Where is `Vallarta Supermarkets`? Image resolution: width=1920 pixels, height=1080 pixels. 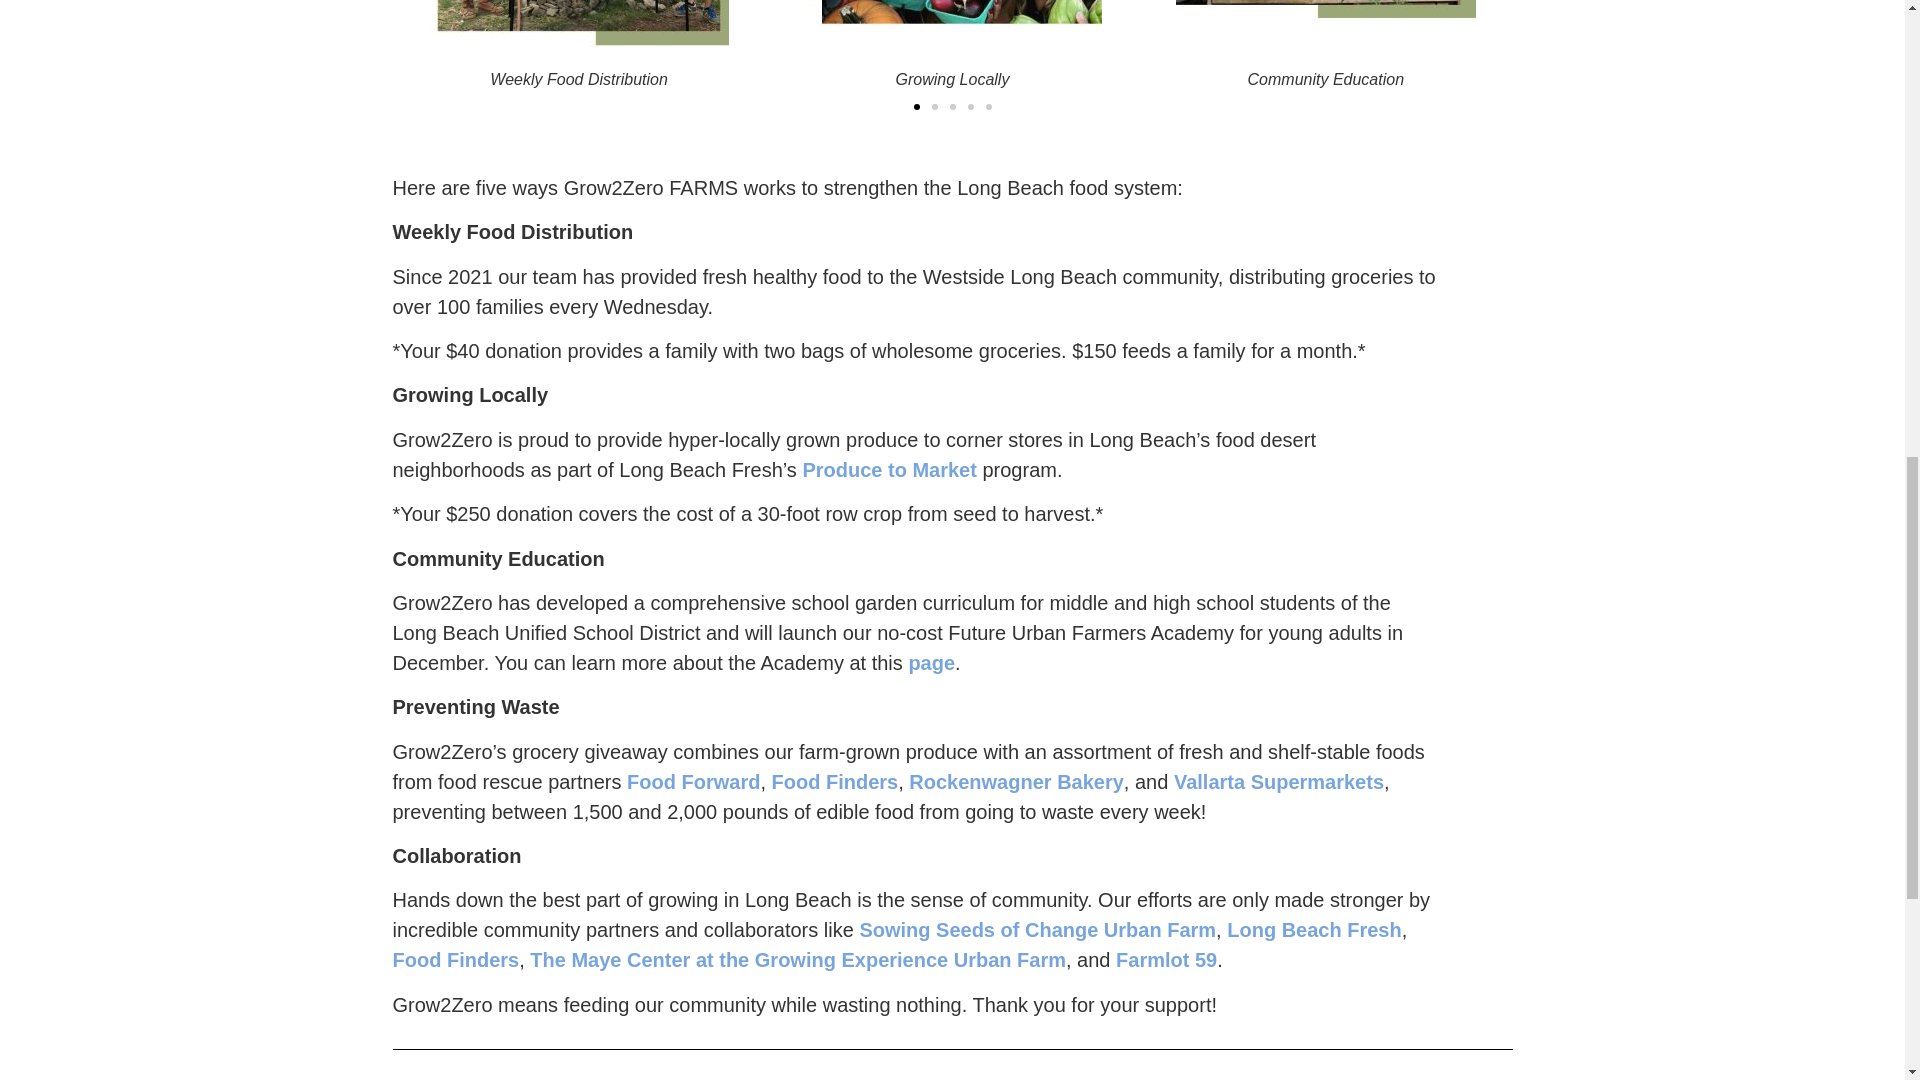
Vallarta Supermarkets is located at coordinates (1278, 782).